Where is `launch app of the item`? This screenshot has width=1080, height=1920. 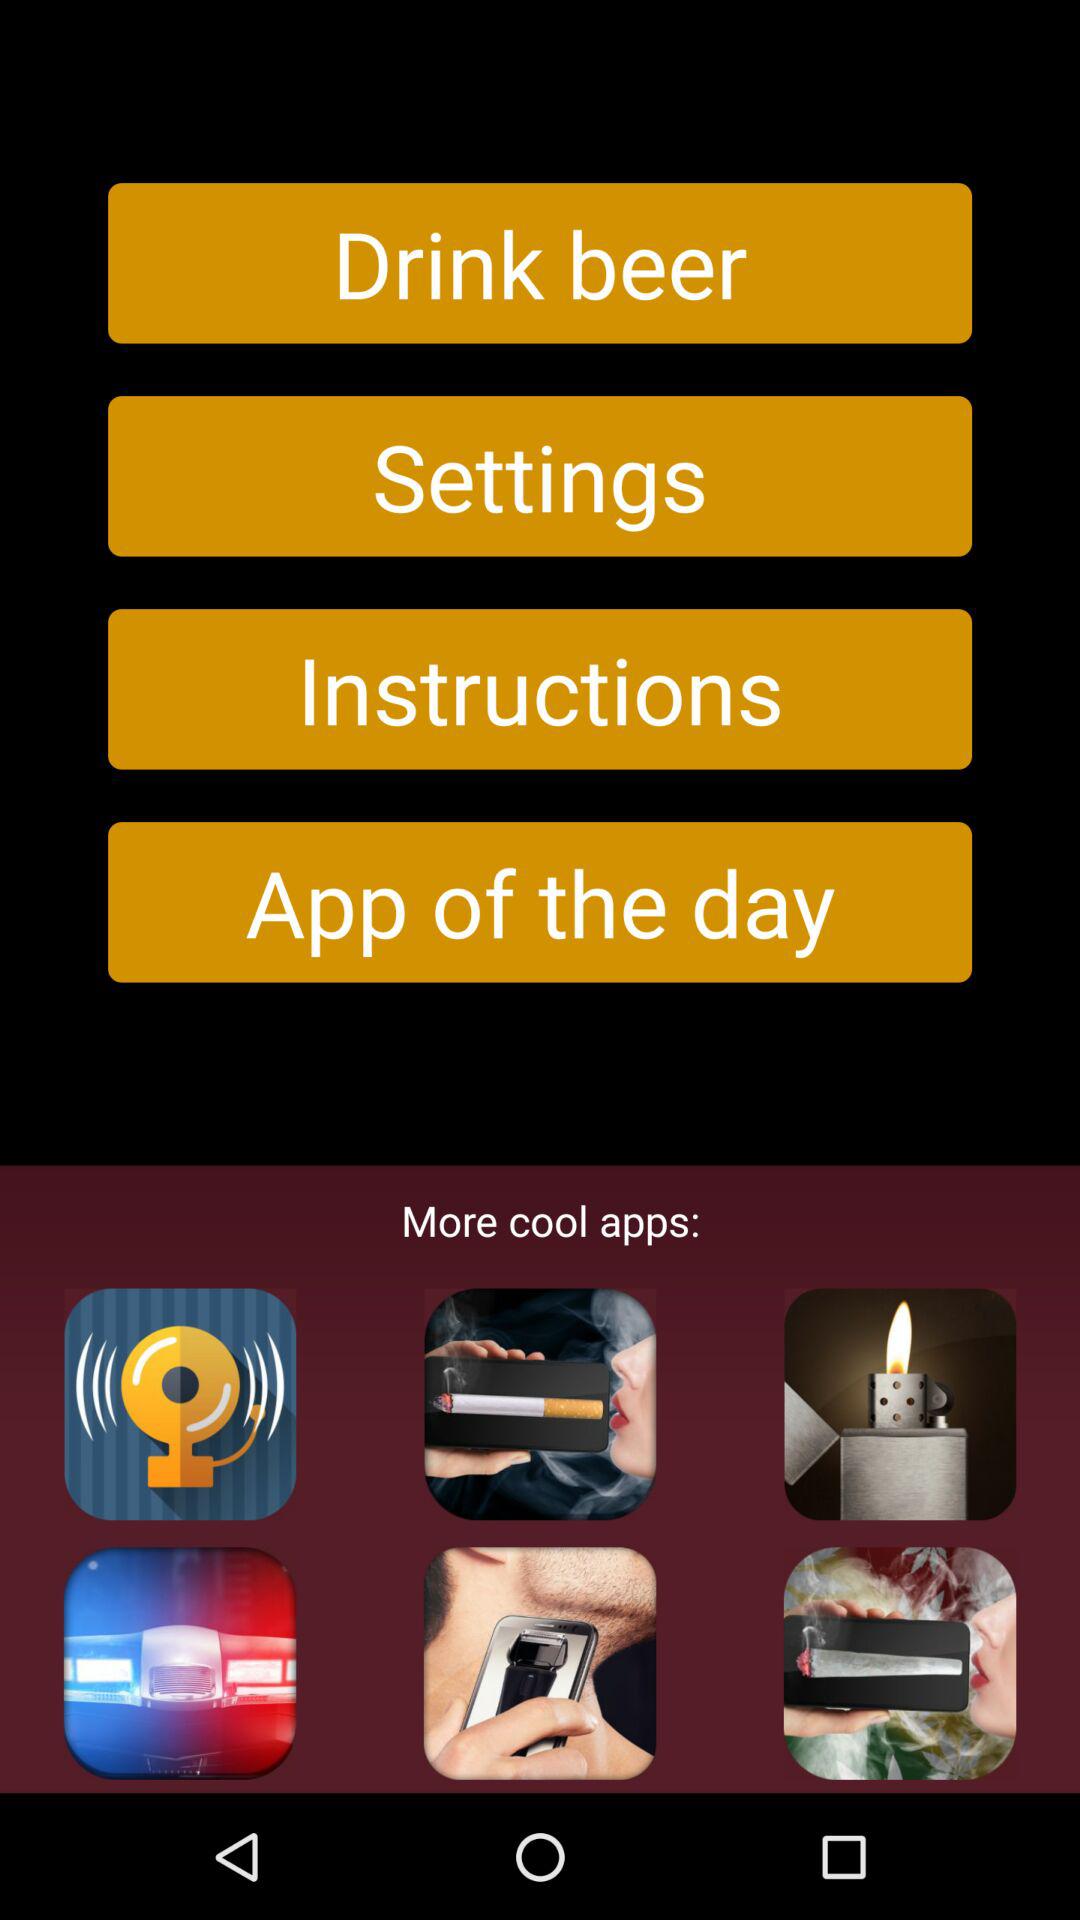 launch app of the item is located at coordinates (540, 902).